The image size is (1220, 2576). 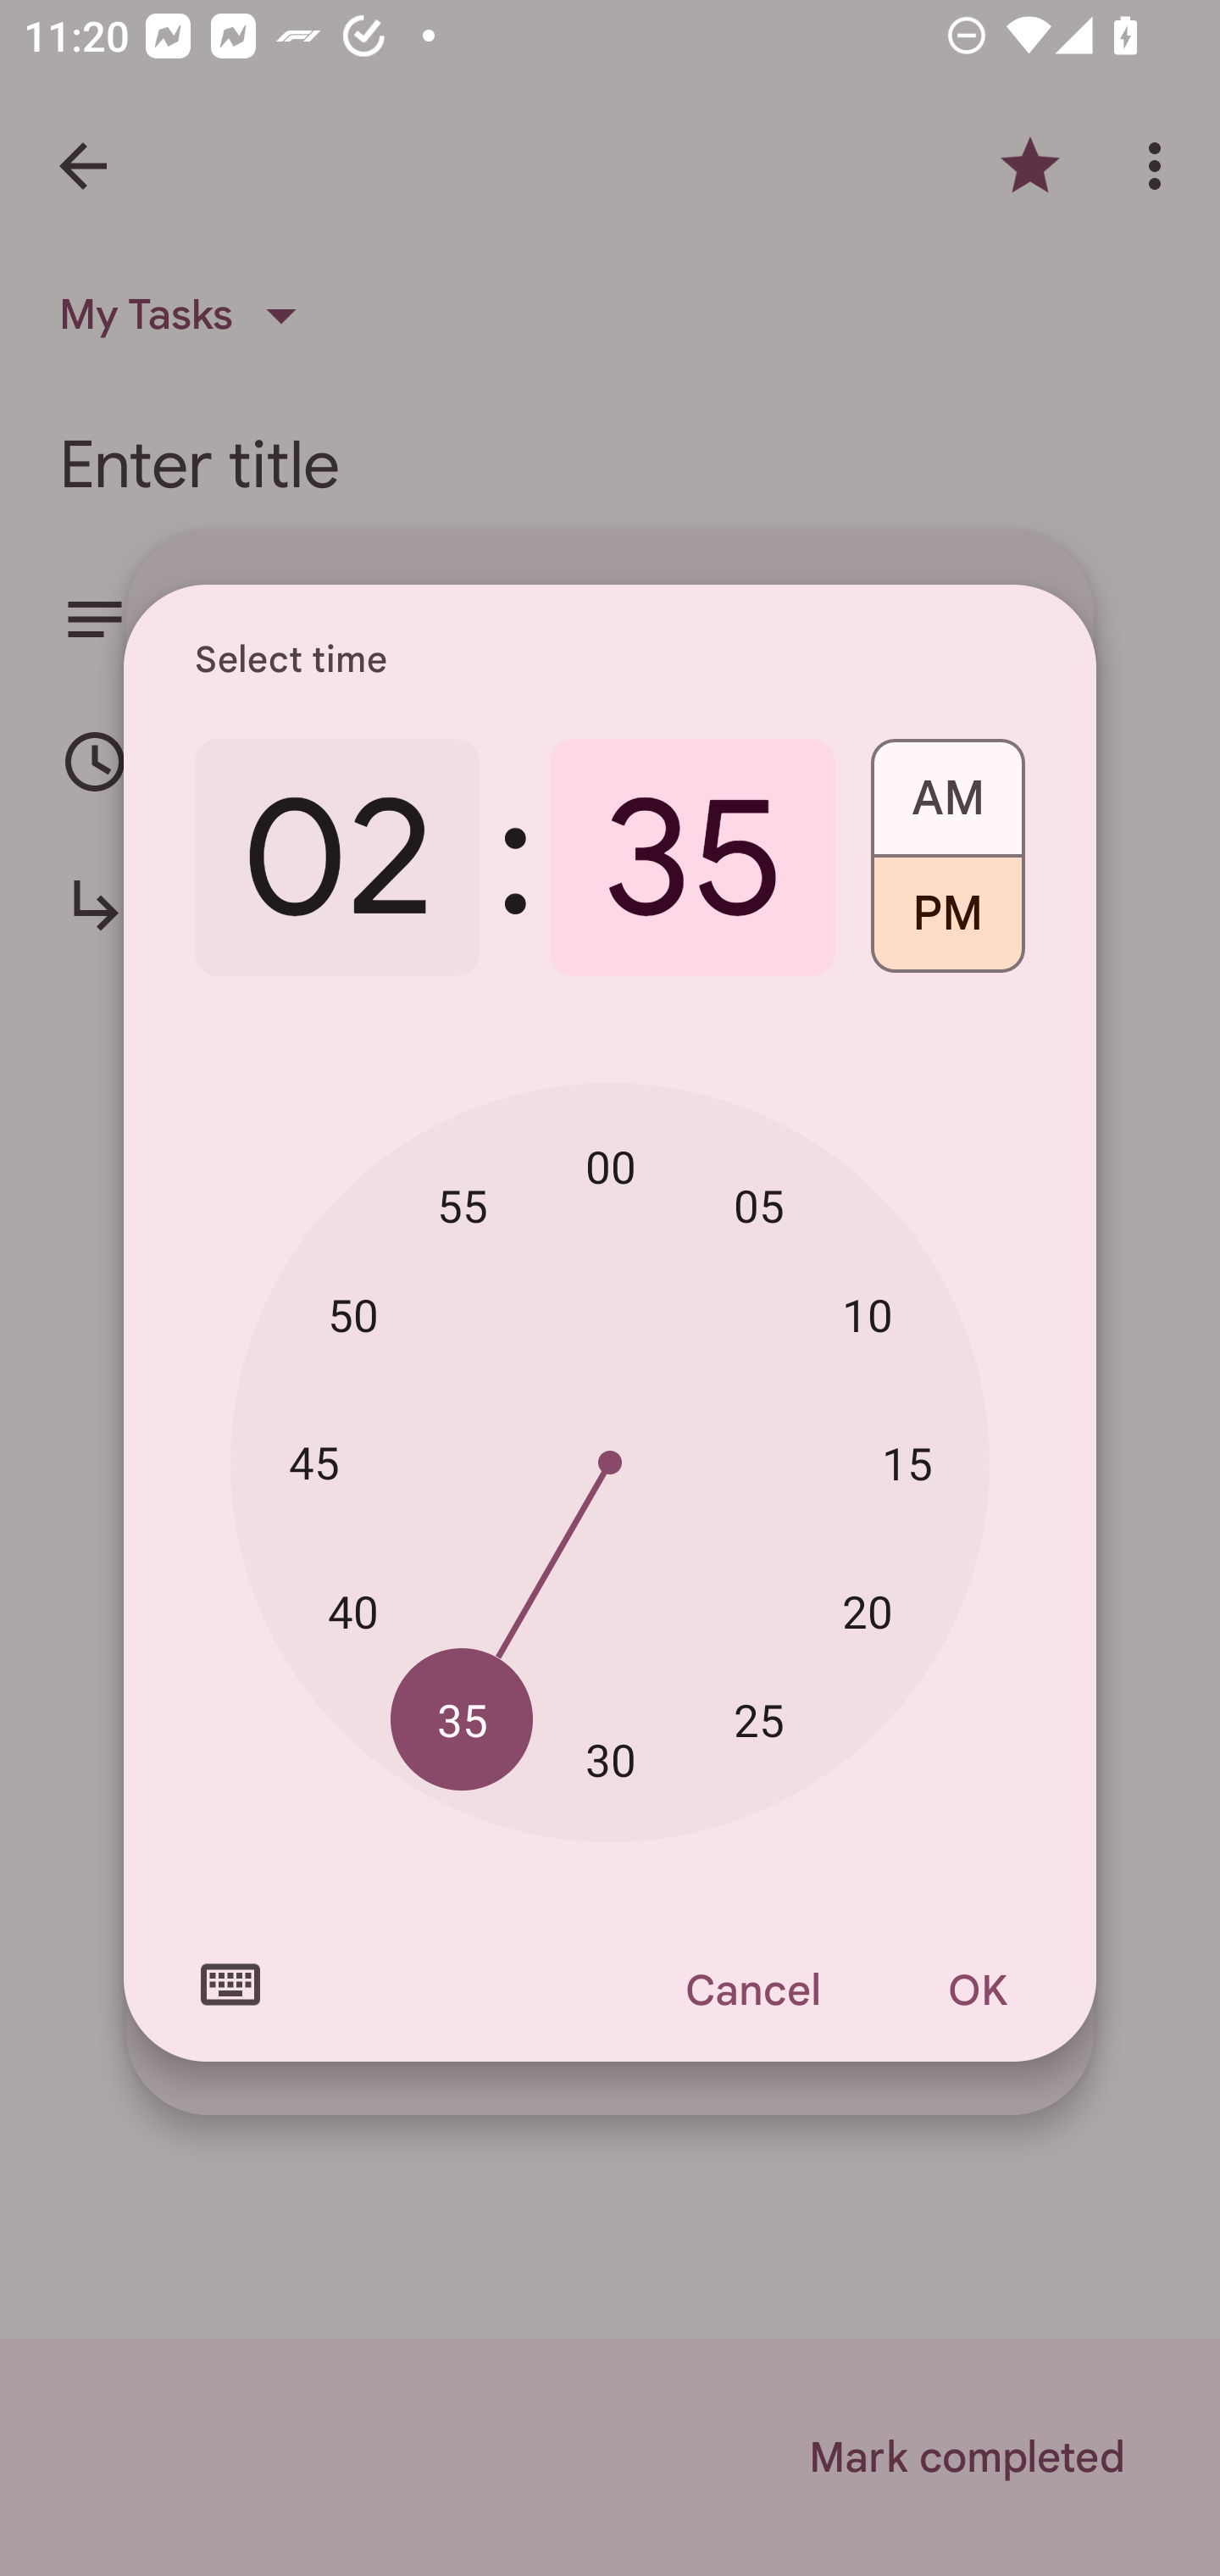 What do you see at coordinates (947, 786) in the screenshot?
I see `AM` at bounding box center [947, 786].